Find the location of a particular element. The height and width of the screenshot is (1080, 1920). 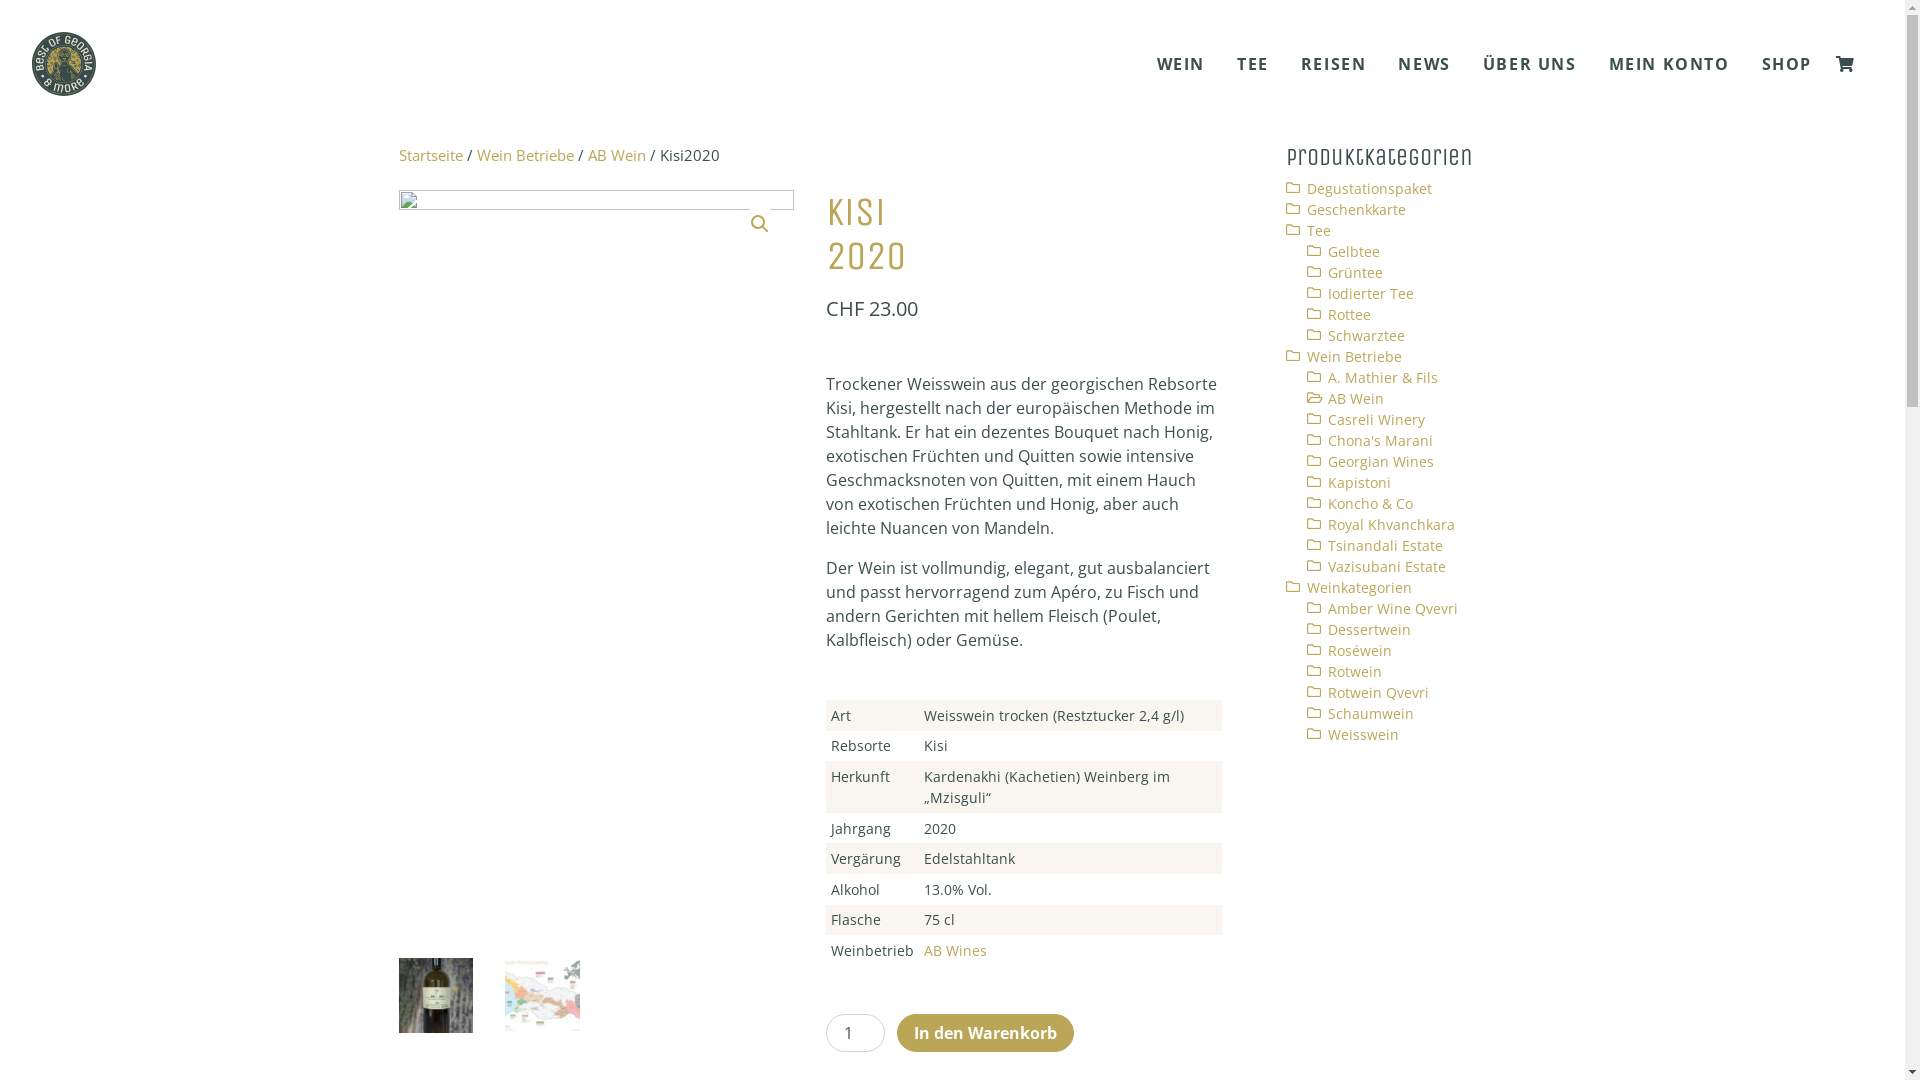

Degustationspaket is located at coordinates (1368, 188).